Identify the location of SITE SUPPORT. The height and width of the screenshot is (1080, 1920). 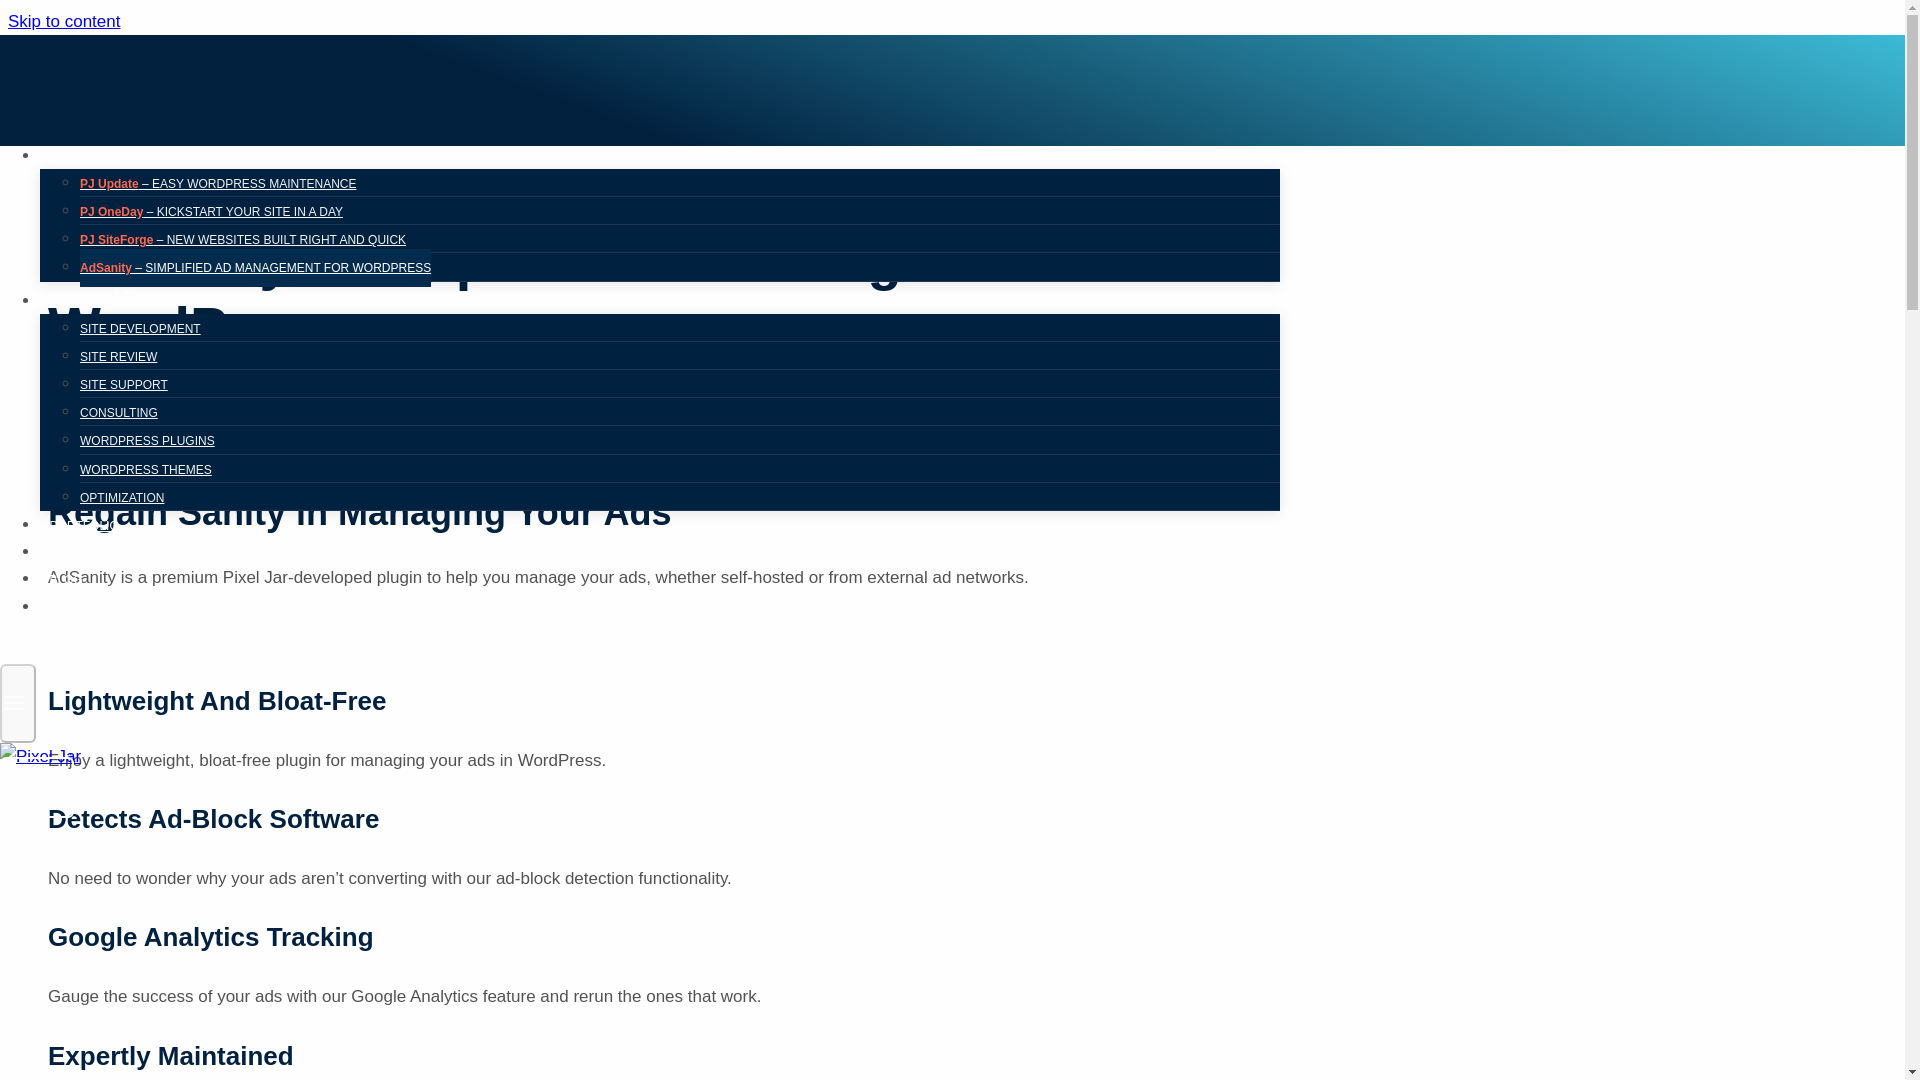
(124, 384).